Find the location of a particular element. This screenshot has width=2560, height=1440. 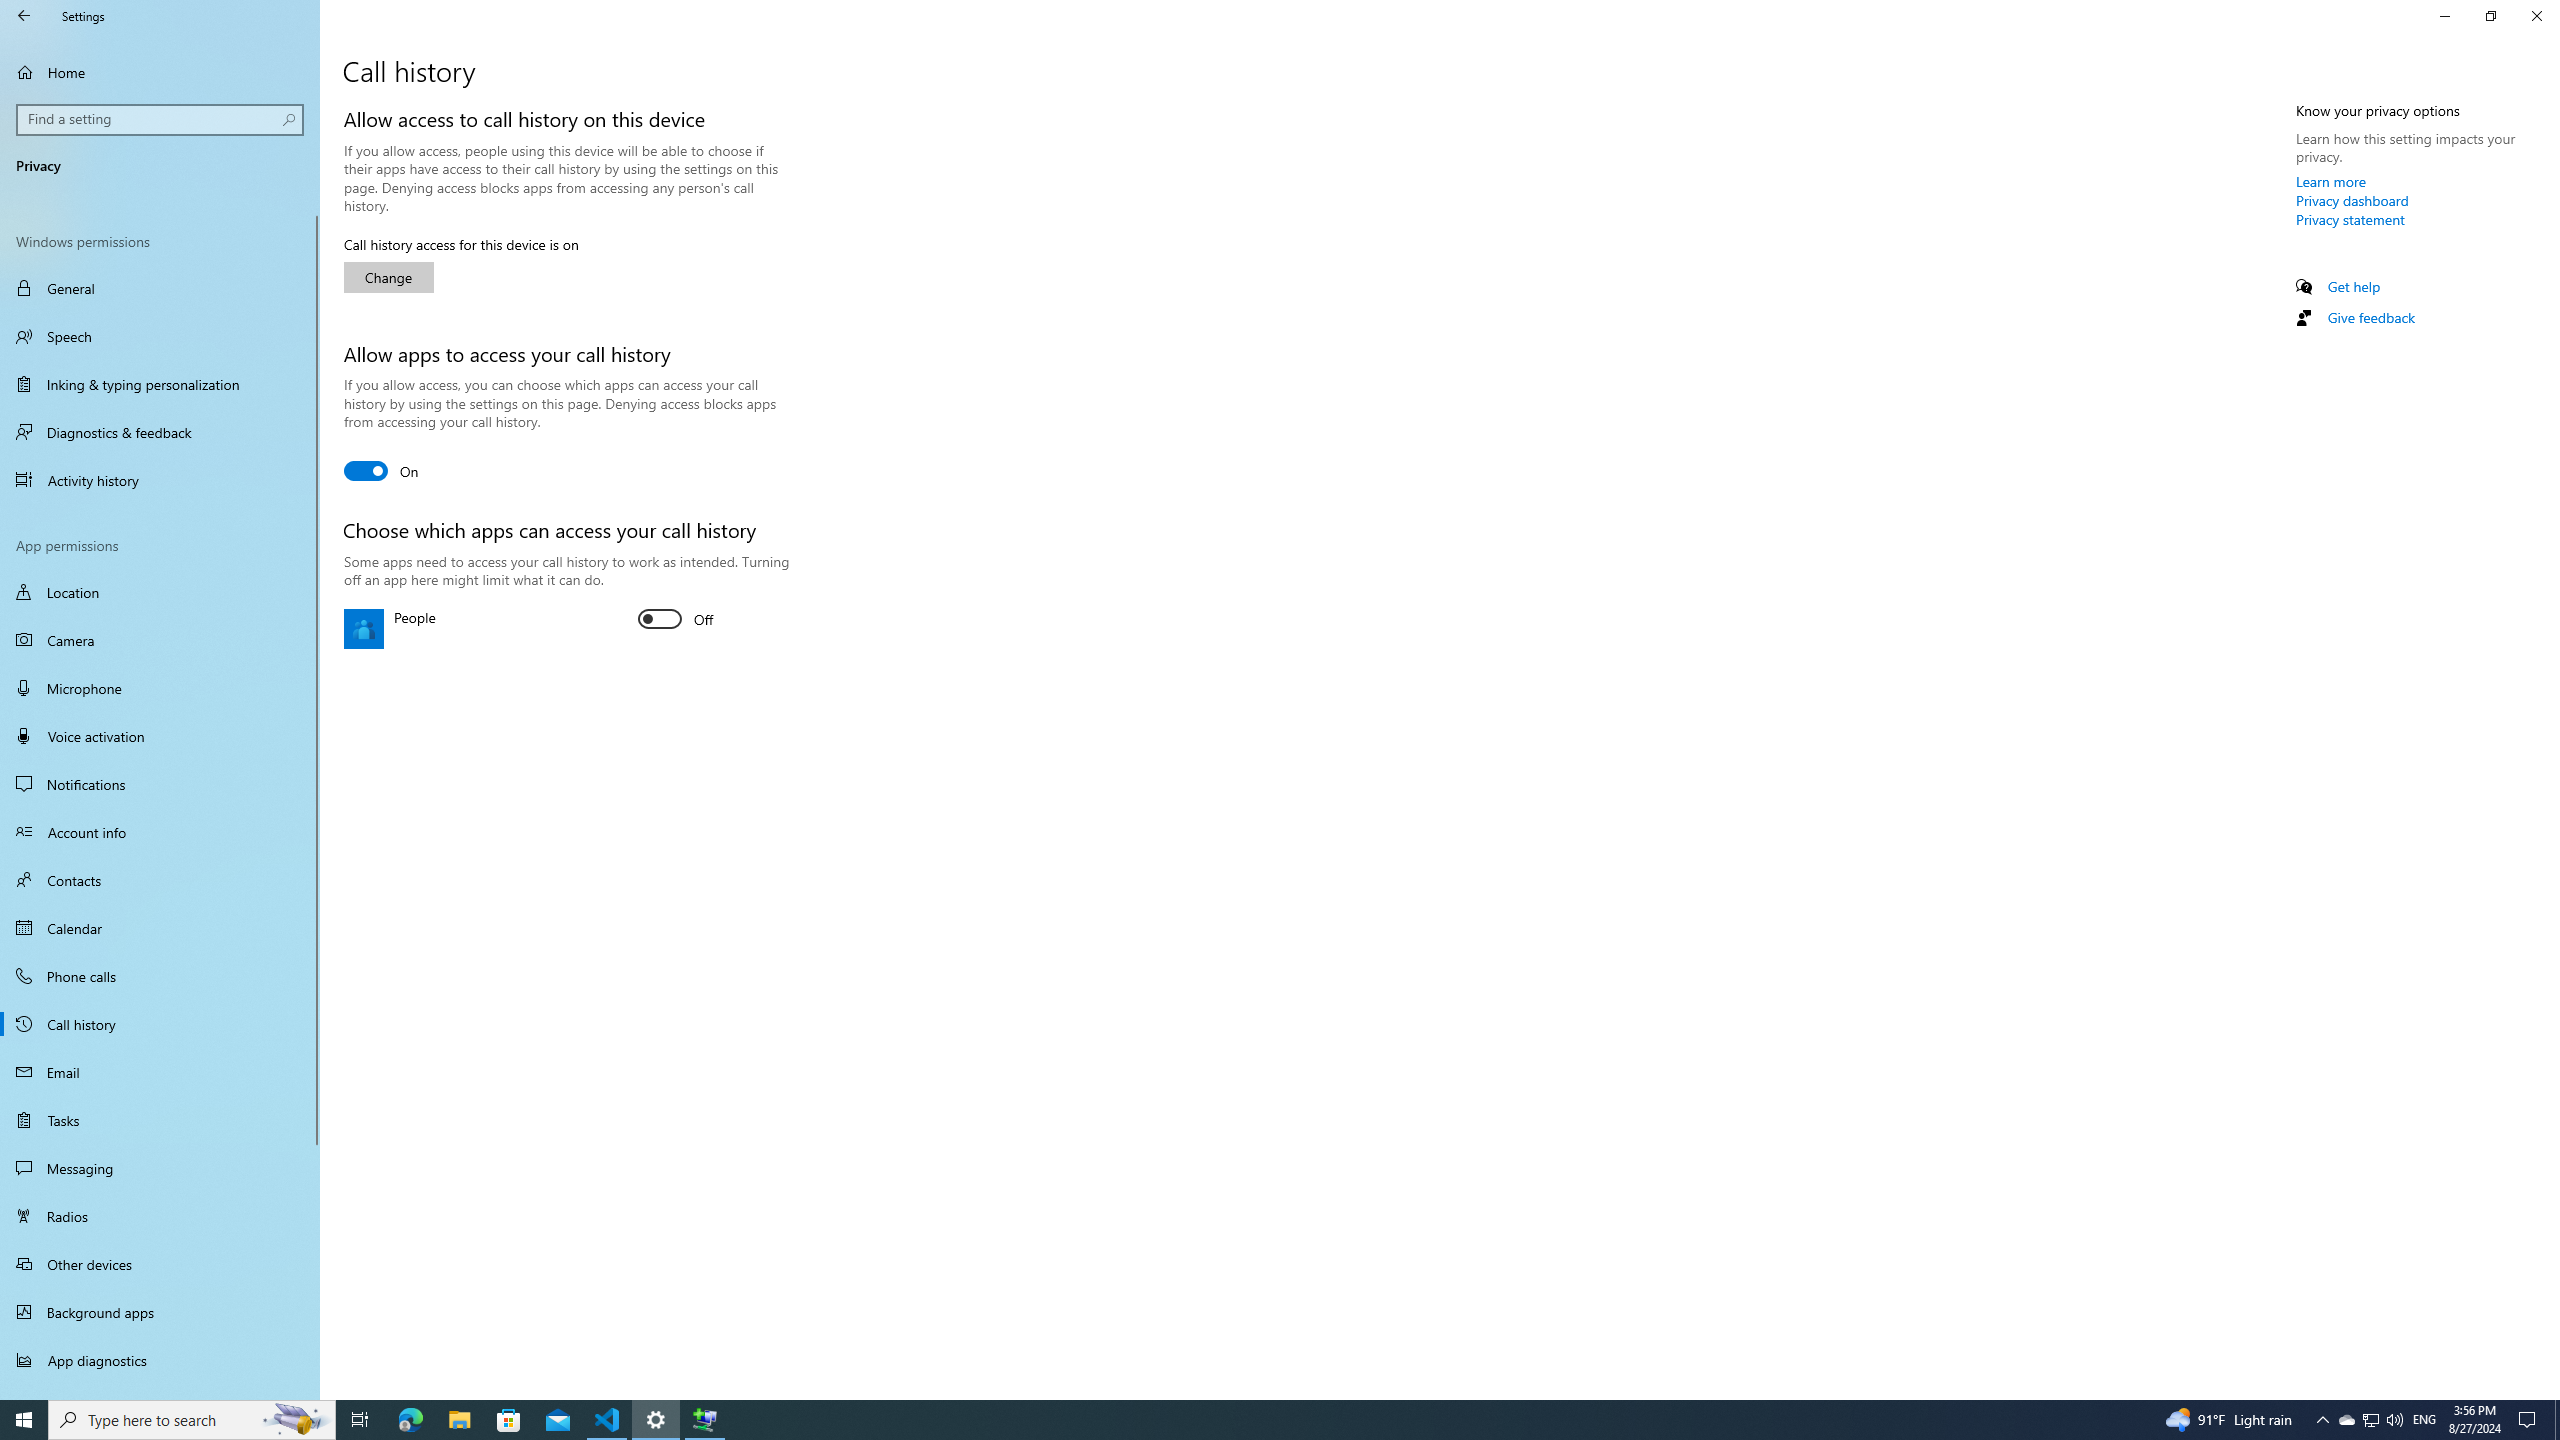

Background apps is located at coordinates (160, 1312).